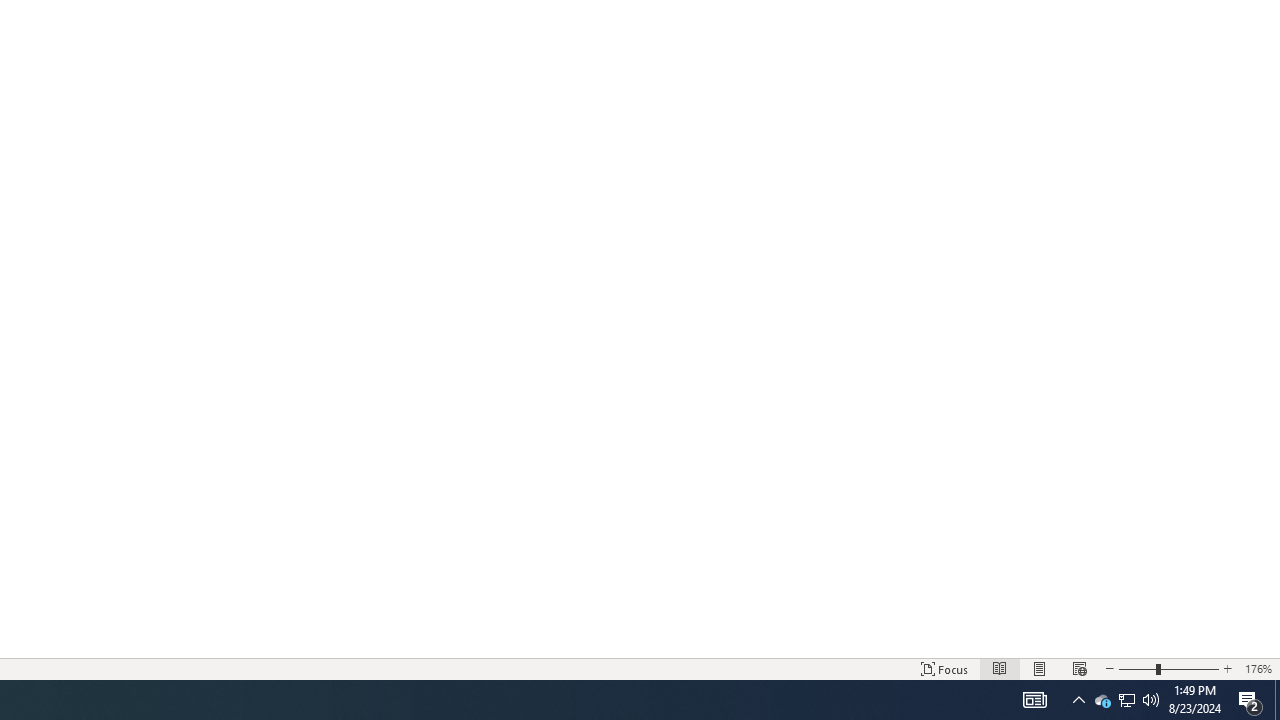 The height and width of the screenshot is (720, 1280). What do you see at coordinates (944, 668) in the screenshot?
I see `Focus ` at bounding box center [944, 668].